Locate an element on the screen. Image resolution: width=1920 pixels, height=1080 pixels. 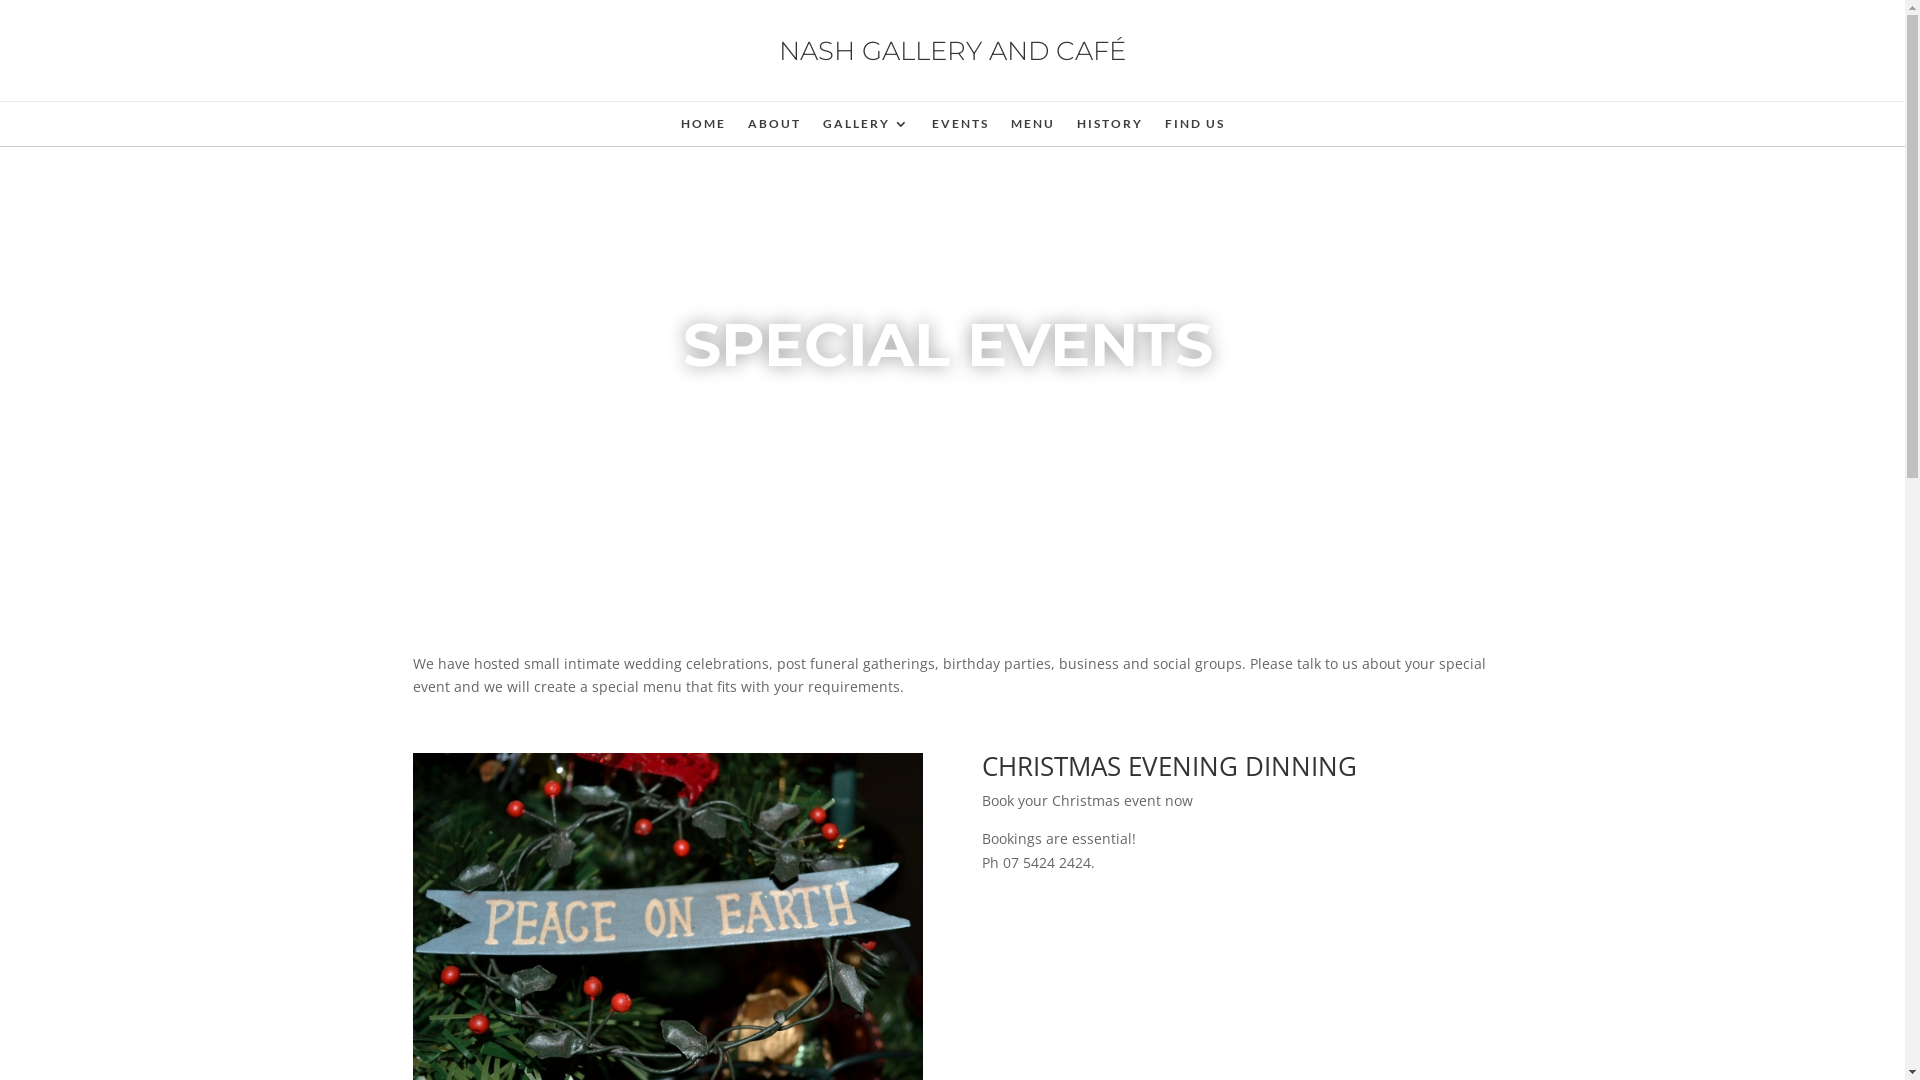
ABOUT is located at coordinates (774, 128).